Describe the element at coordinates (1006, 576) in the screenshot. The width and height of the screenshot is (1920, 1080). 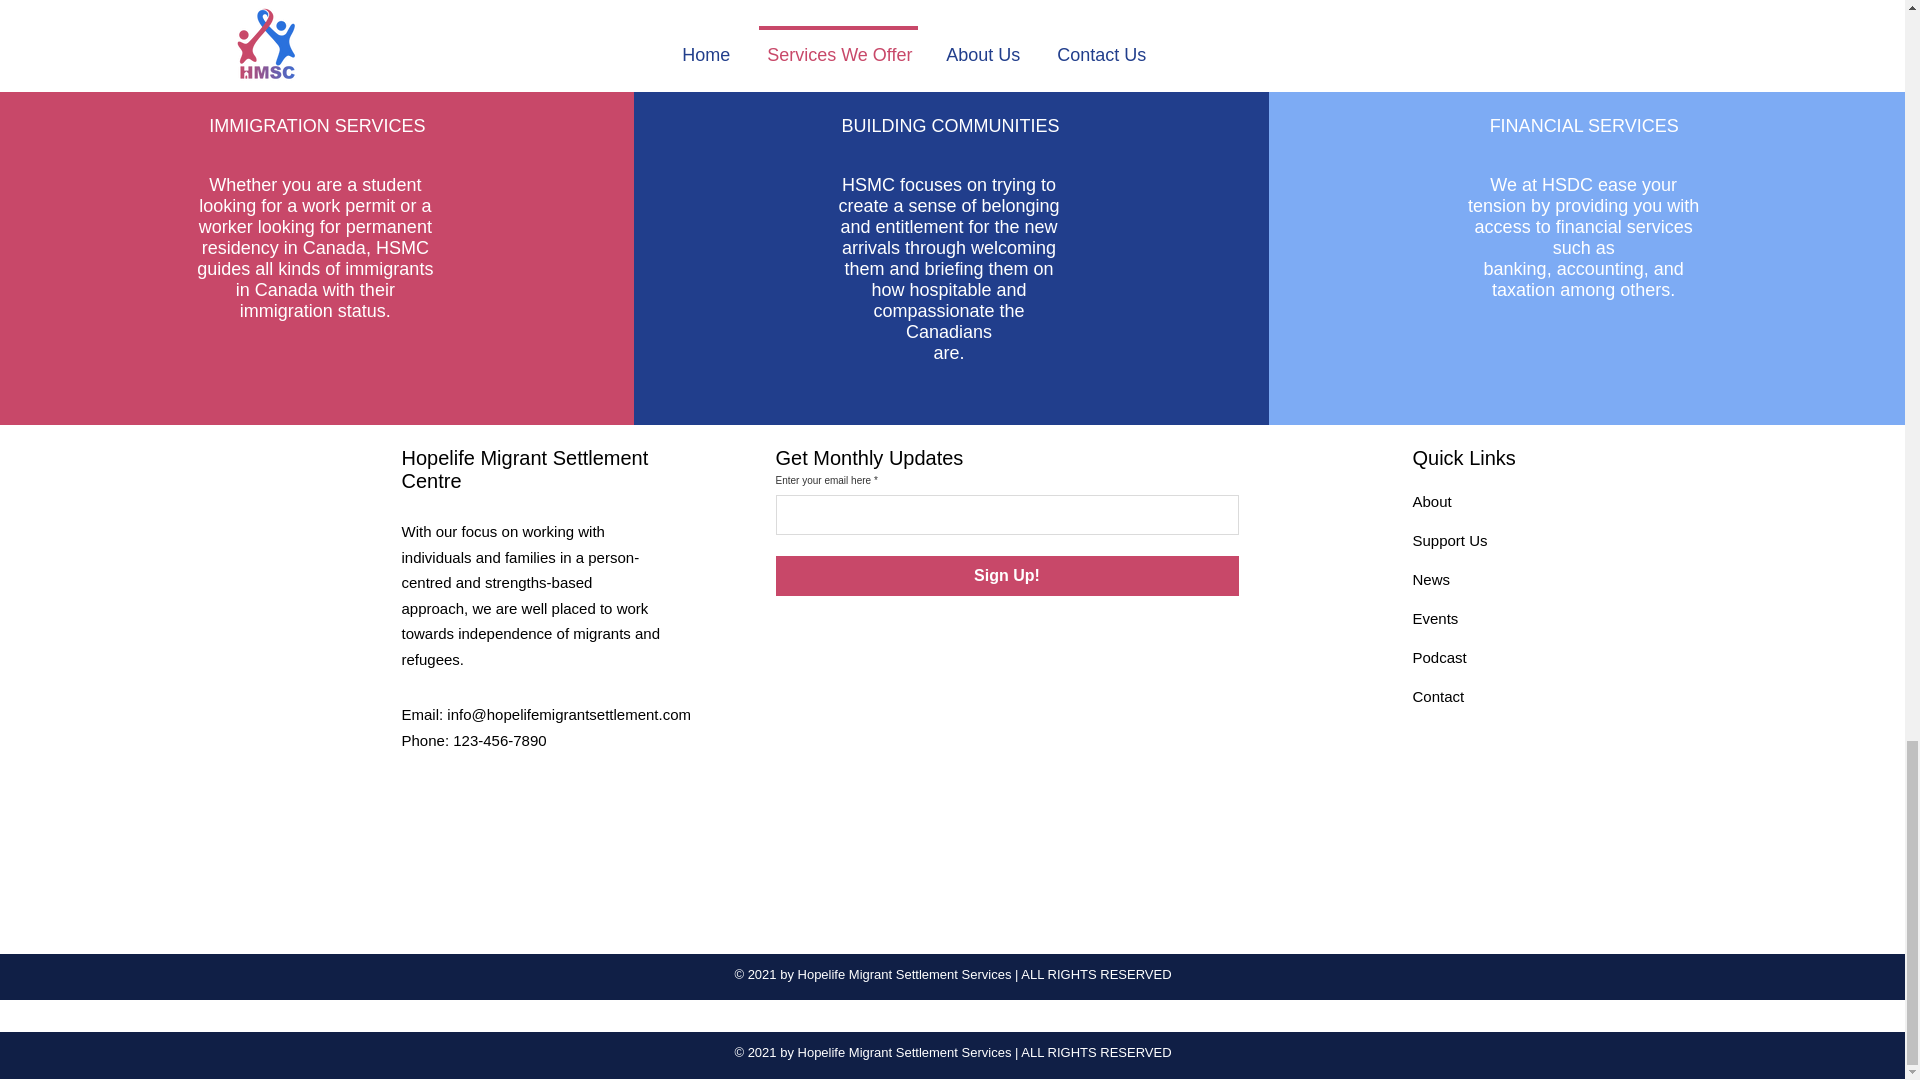
I see `Sign Up!` at that location.